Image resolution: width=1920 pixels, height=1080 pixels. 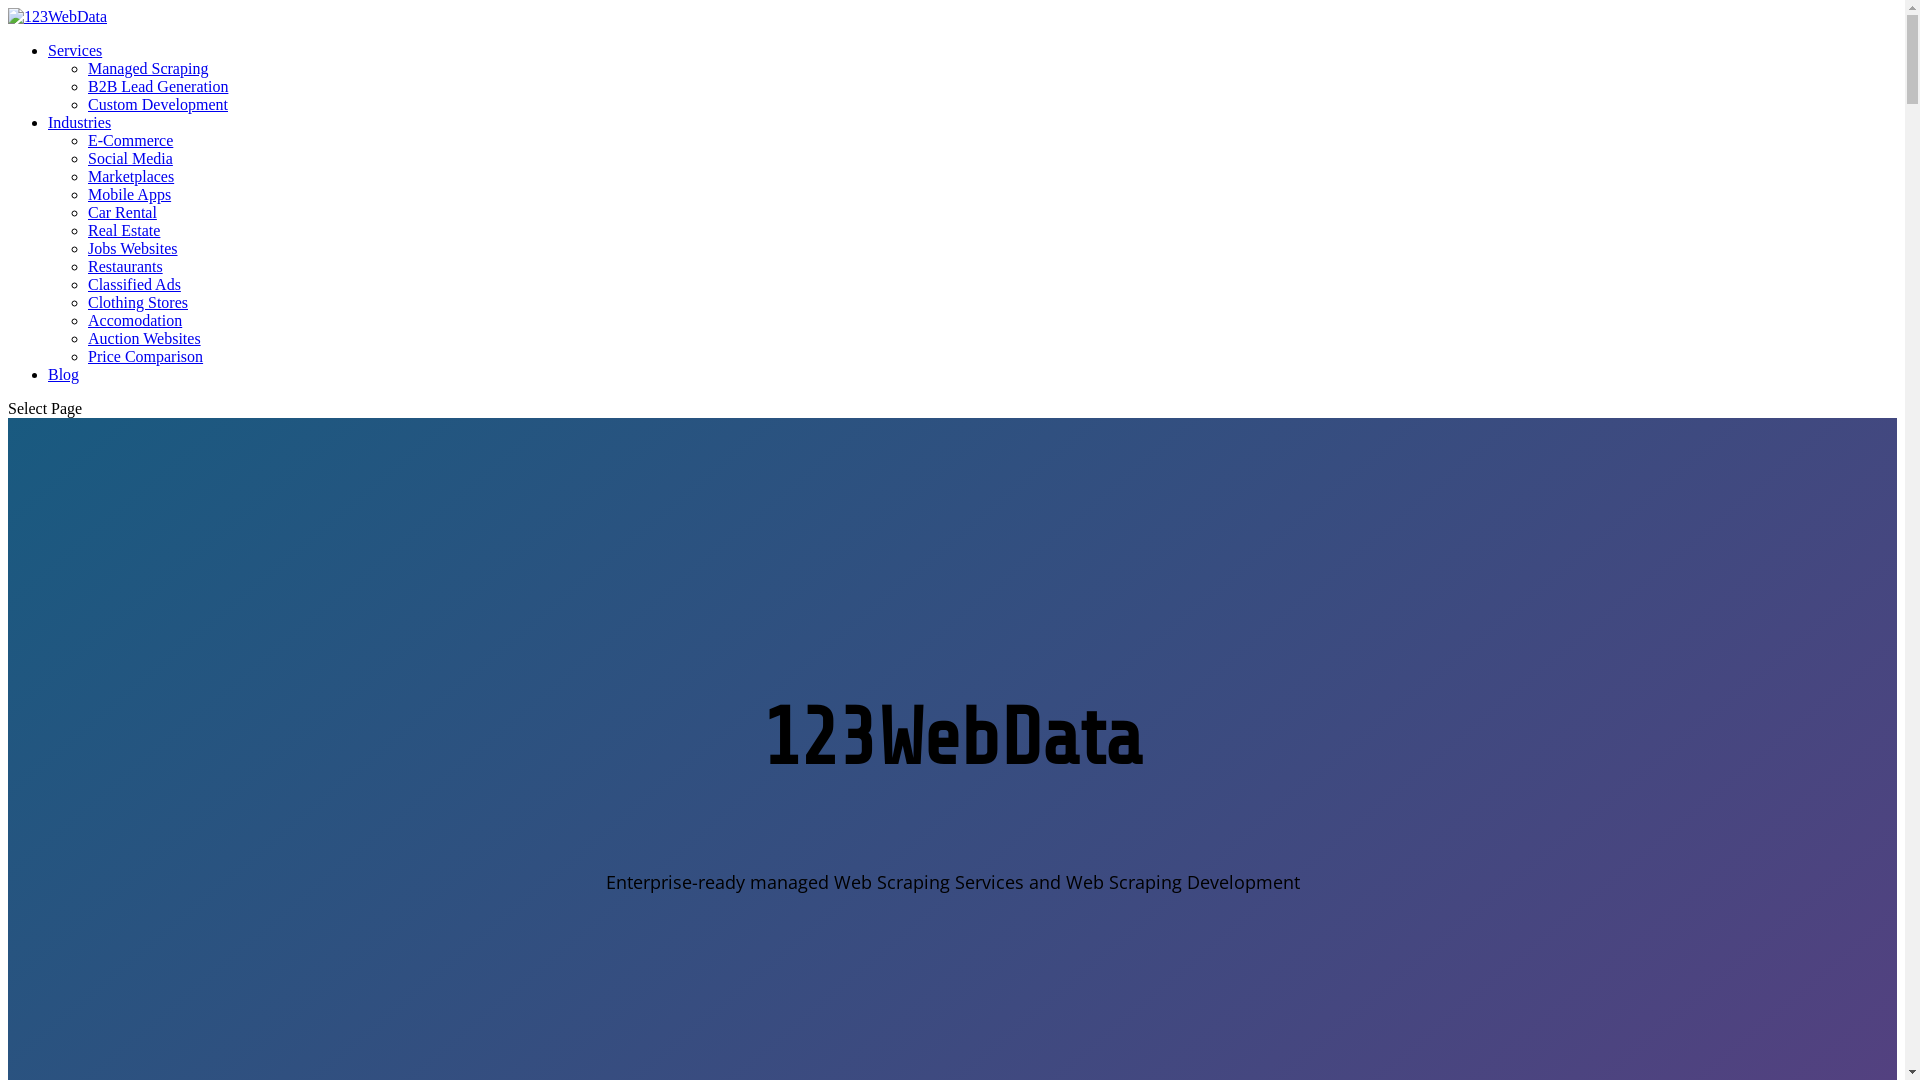 What do you see at coordinates (75, 50) in the screenshot?
I see `Services` at bounding box center [75, 50].